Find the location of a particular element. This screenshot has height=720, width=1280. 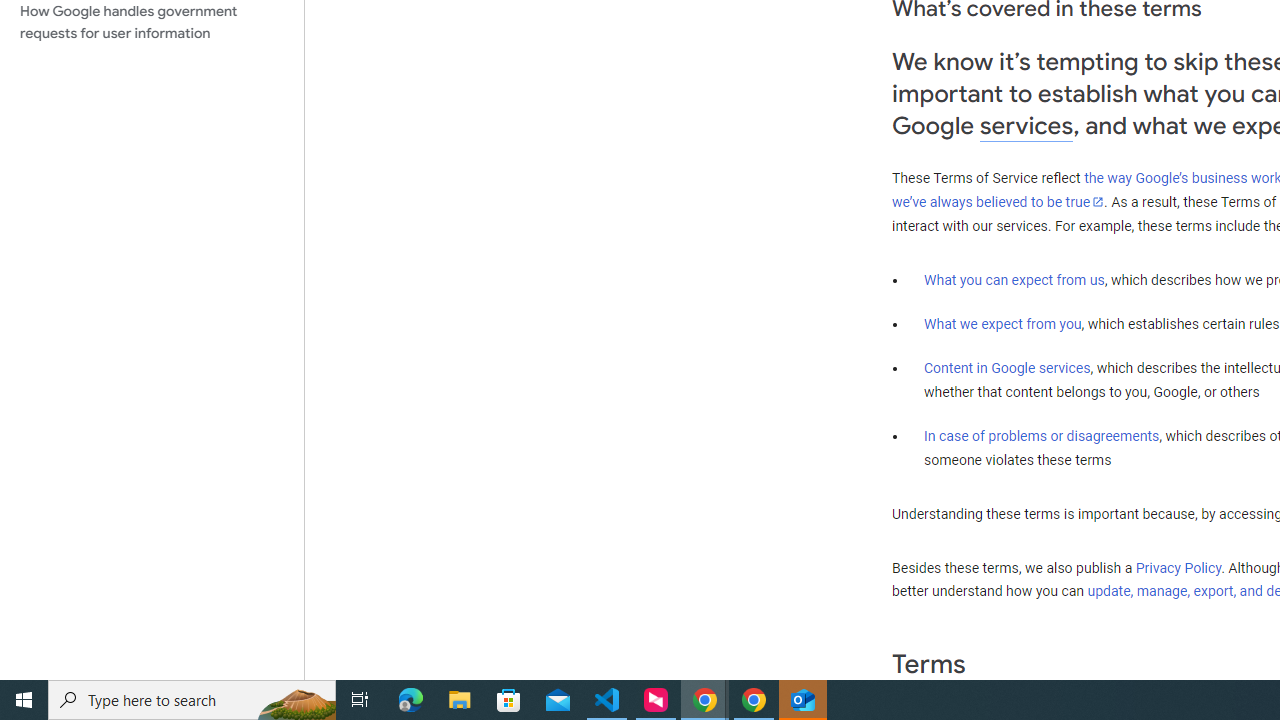

services is located at coordinates (1026, 126).